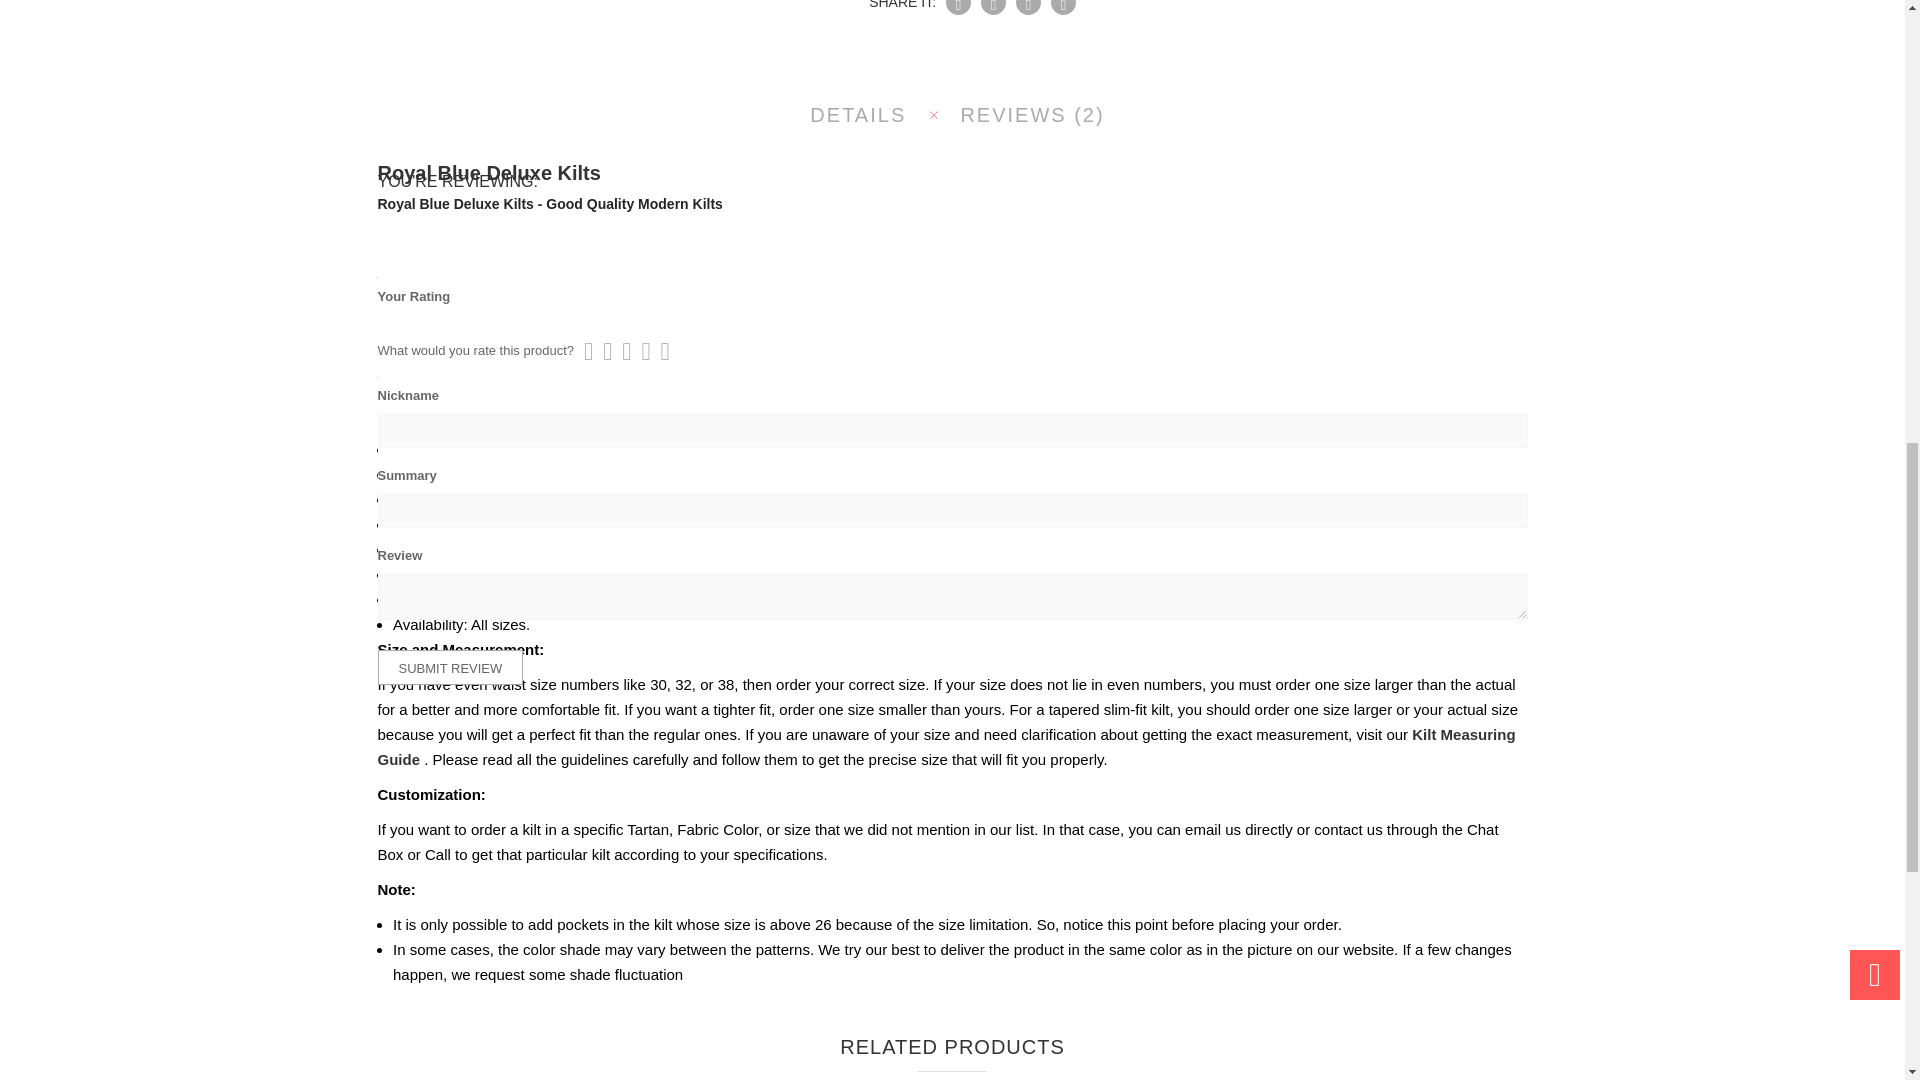 The width and height of the screenshot is (1920, 1080). Describe the element at coordinates (958, 8) in the screenshot. I see `Share on Facebook` at that location.